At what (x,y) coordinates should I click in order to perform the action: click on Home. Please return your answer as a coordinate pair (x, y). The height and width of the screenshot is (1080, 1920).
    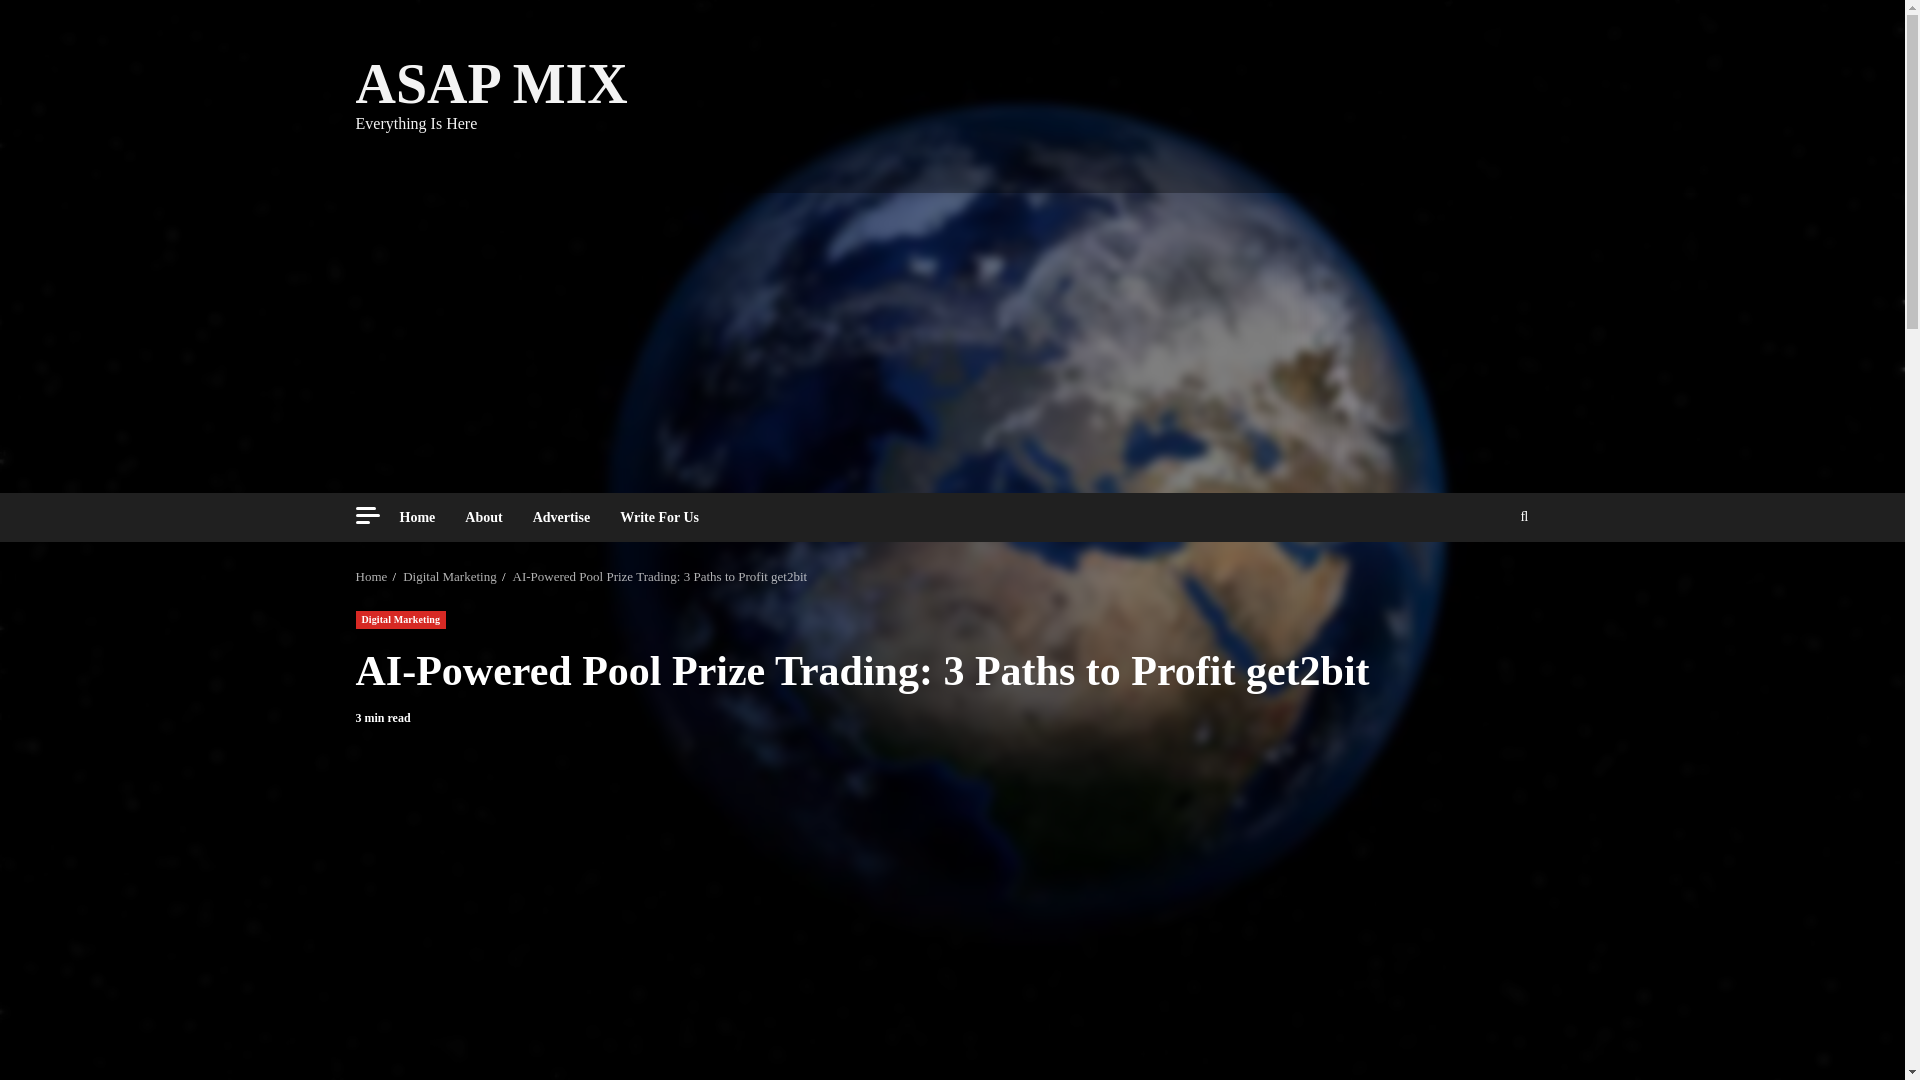
    Looking at the image, I should click on (425, 517).